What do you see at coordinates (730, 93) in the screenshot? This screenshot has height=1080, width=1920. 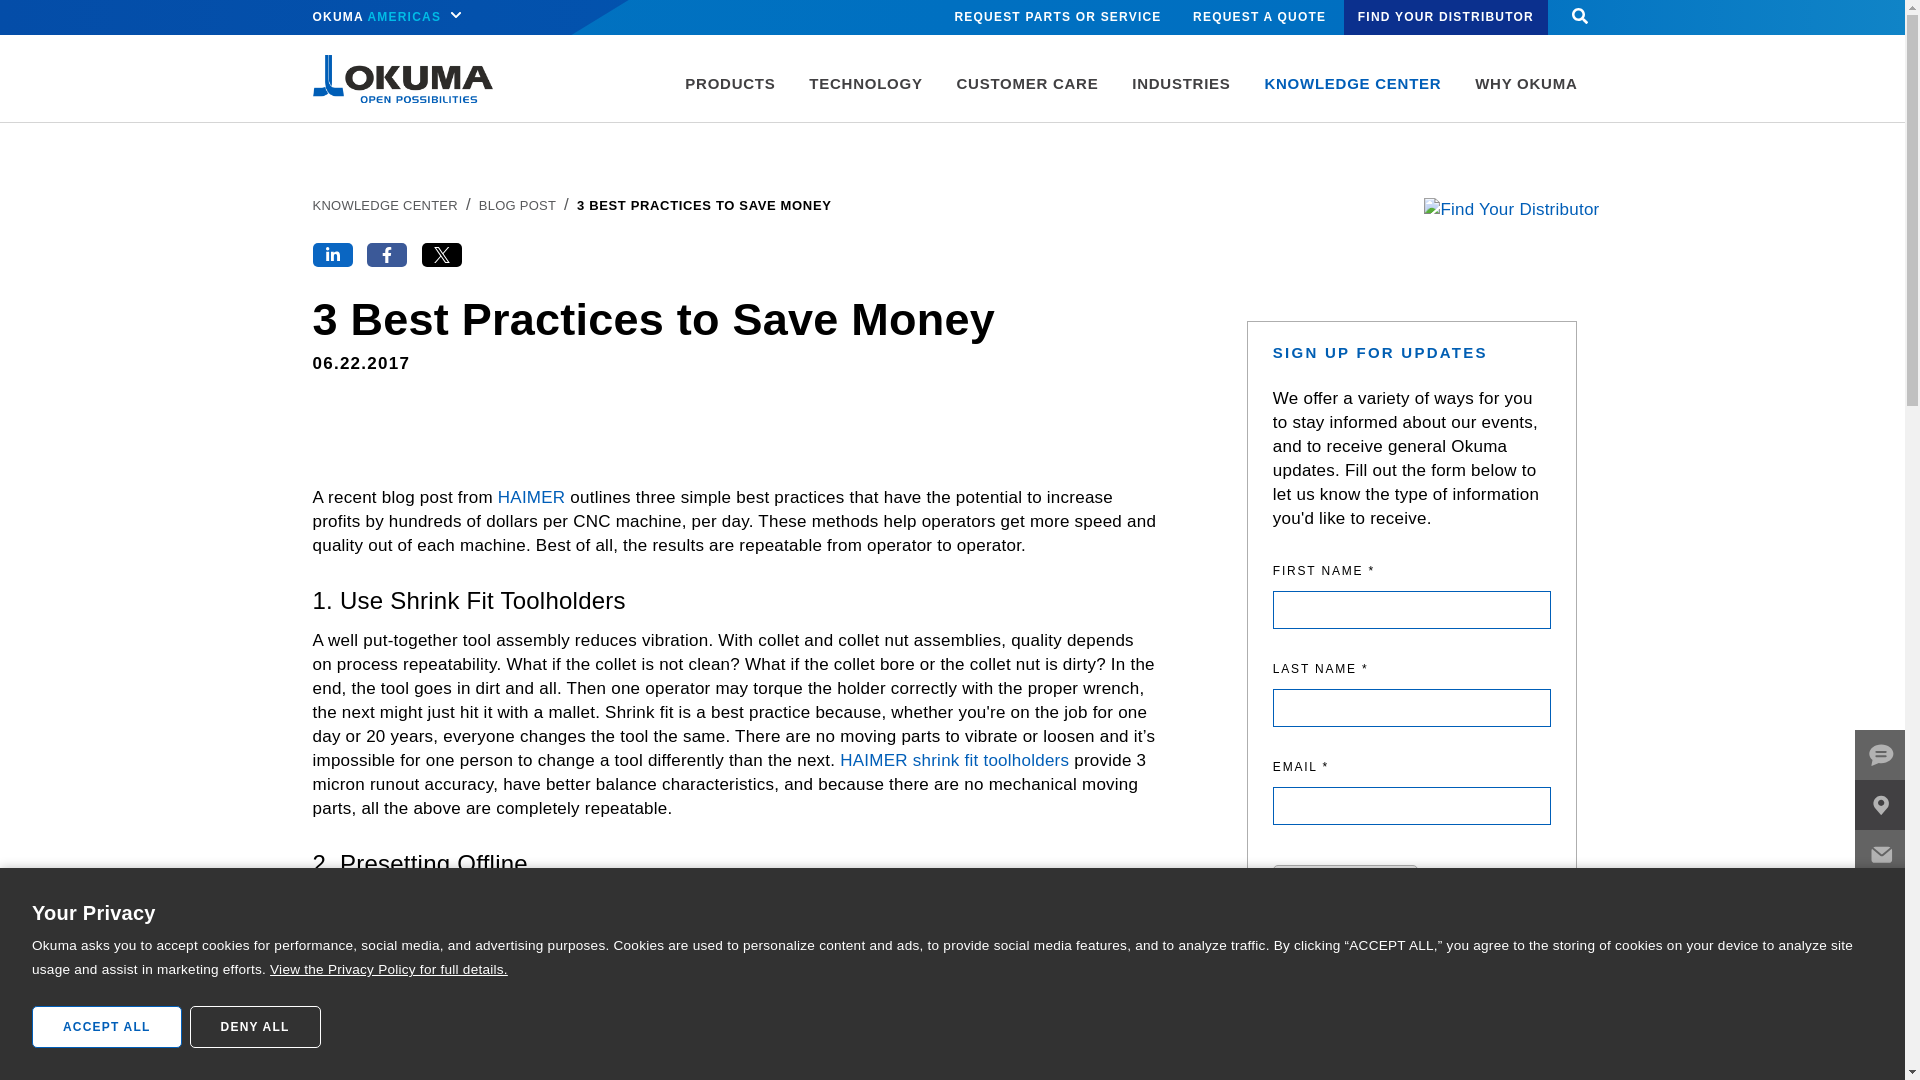 I see `PRODUCTS` at bounding box center [730, 93].